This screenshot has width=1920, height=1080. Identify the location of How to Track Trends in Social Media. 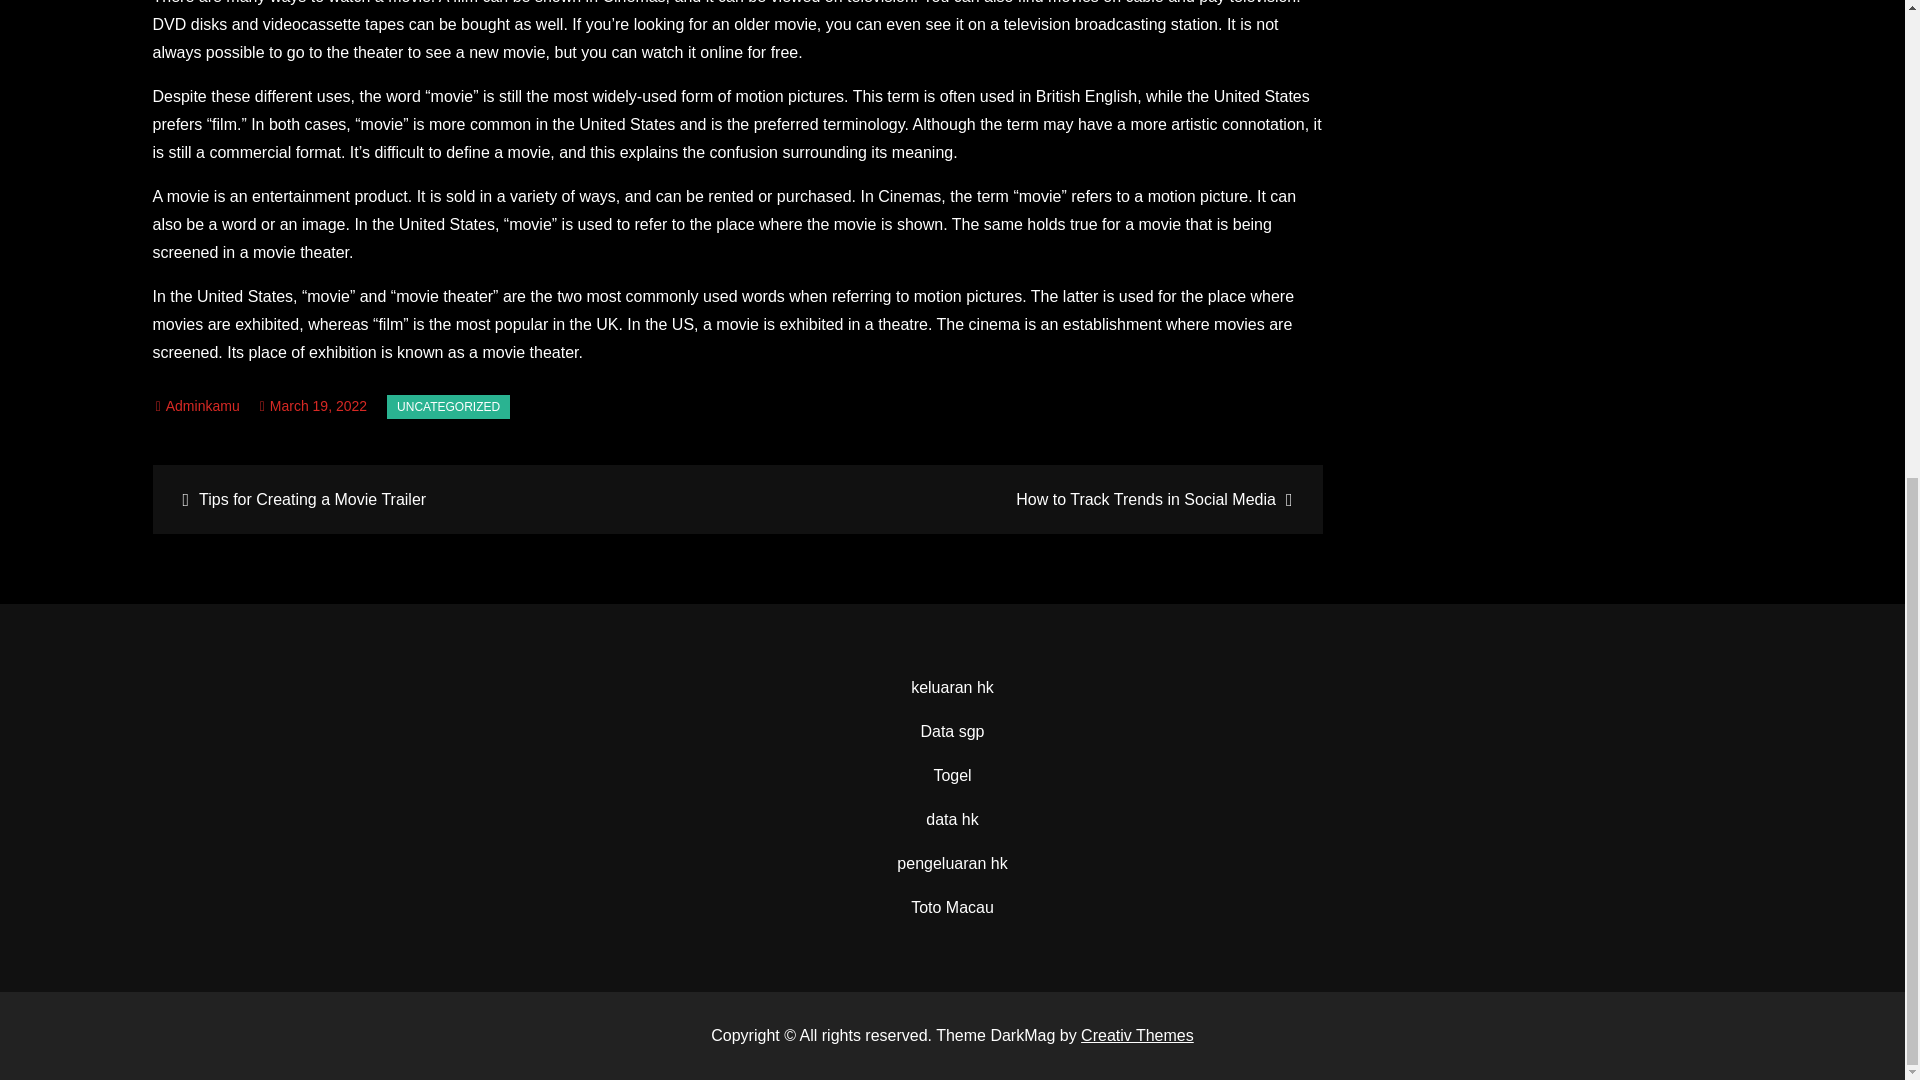
(1027, 499).